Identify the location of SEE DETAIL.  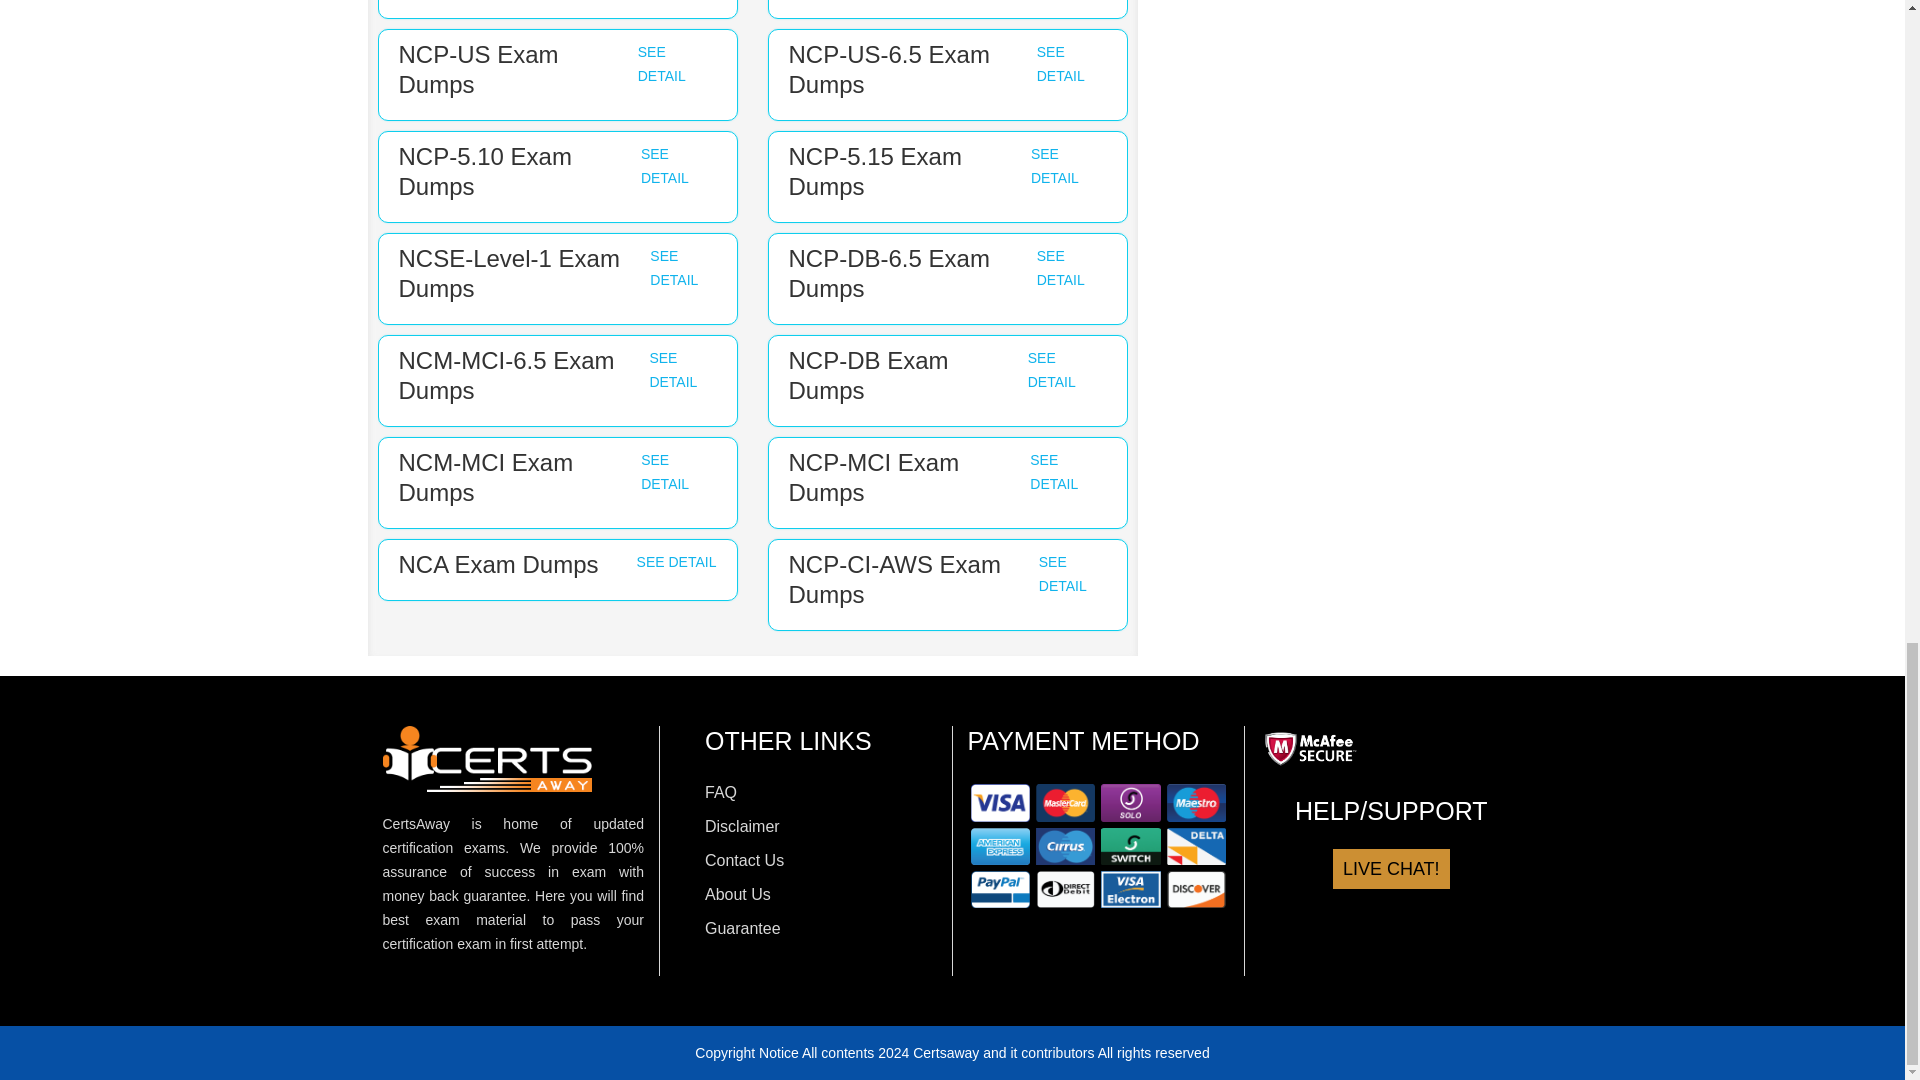
(1060, 268).